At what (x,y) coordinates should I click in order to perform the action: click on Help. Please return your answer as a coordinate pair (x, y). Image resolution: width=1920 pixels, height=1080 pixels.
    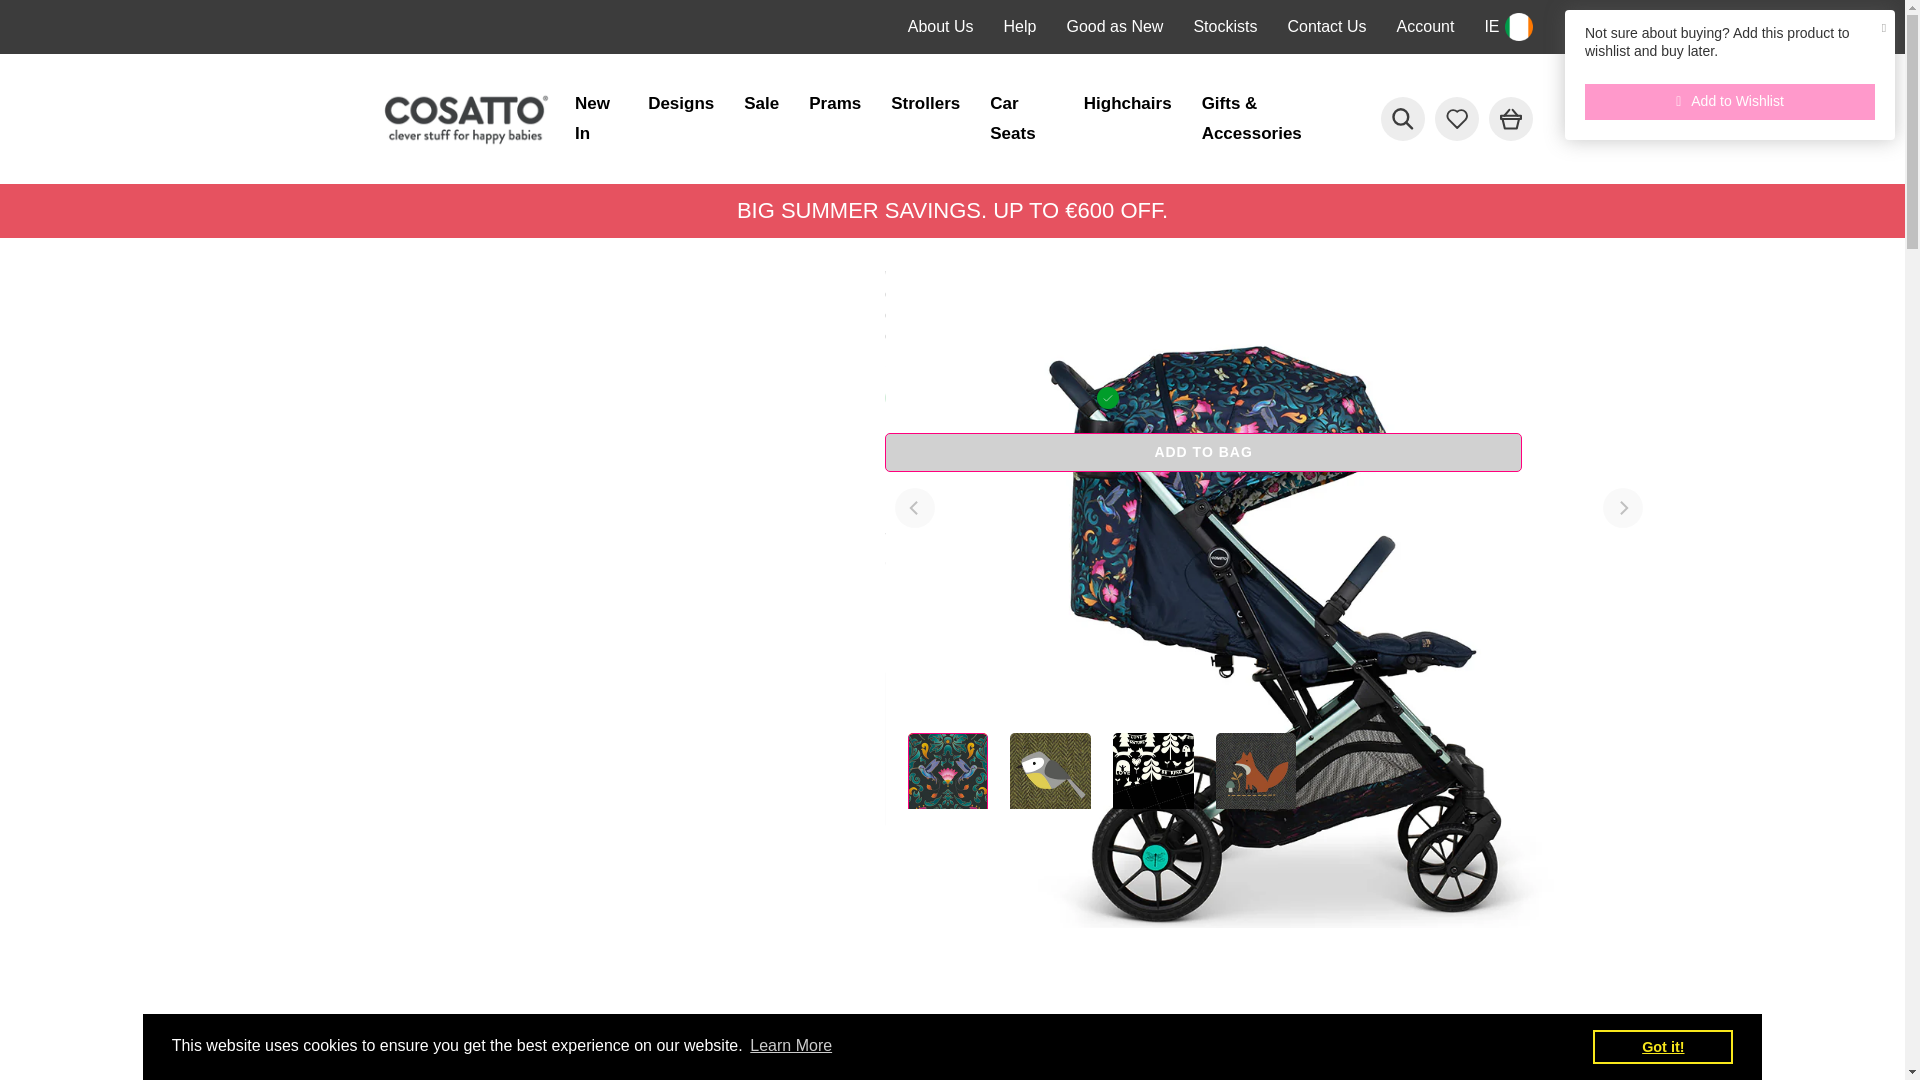
    Looking at the image, I should click on (1020, 26).